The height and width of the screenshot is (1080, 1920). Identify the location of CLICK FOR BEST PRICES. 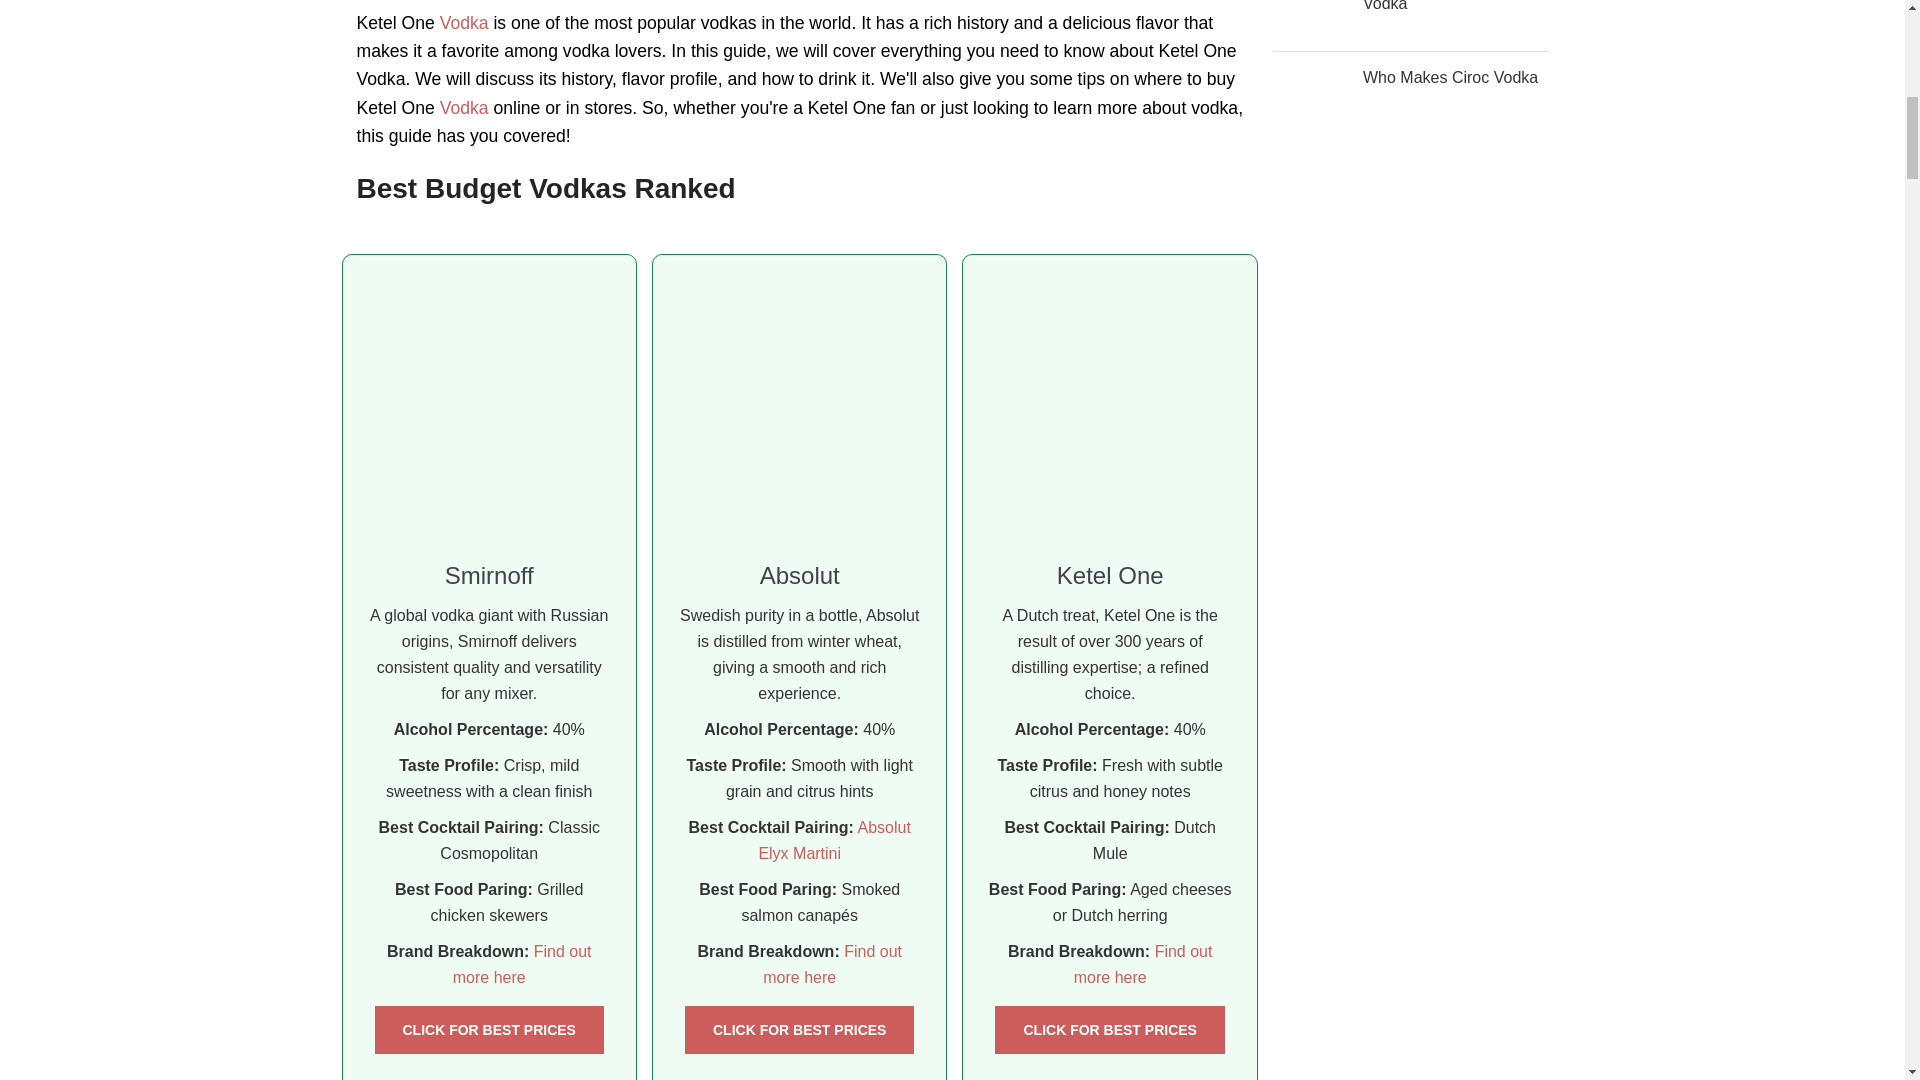
(488, 1030).